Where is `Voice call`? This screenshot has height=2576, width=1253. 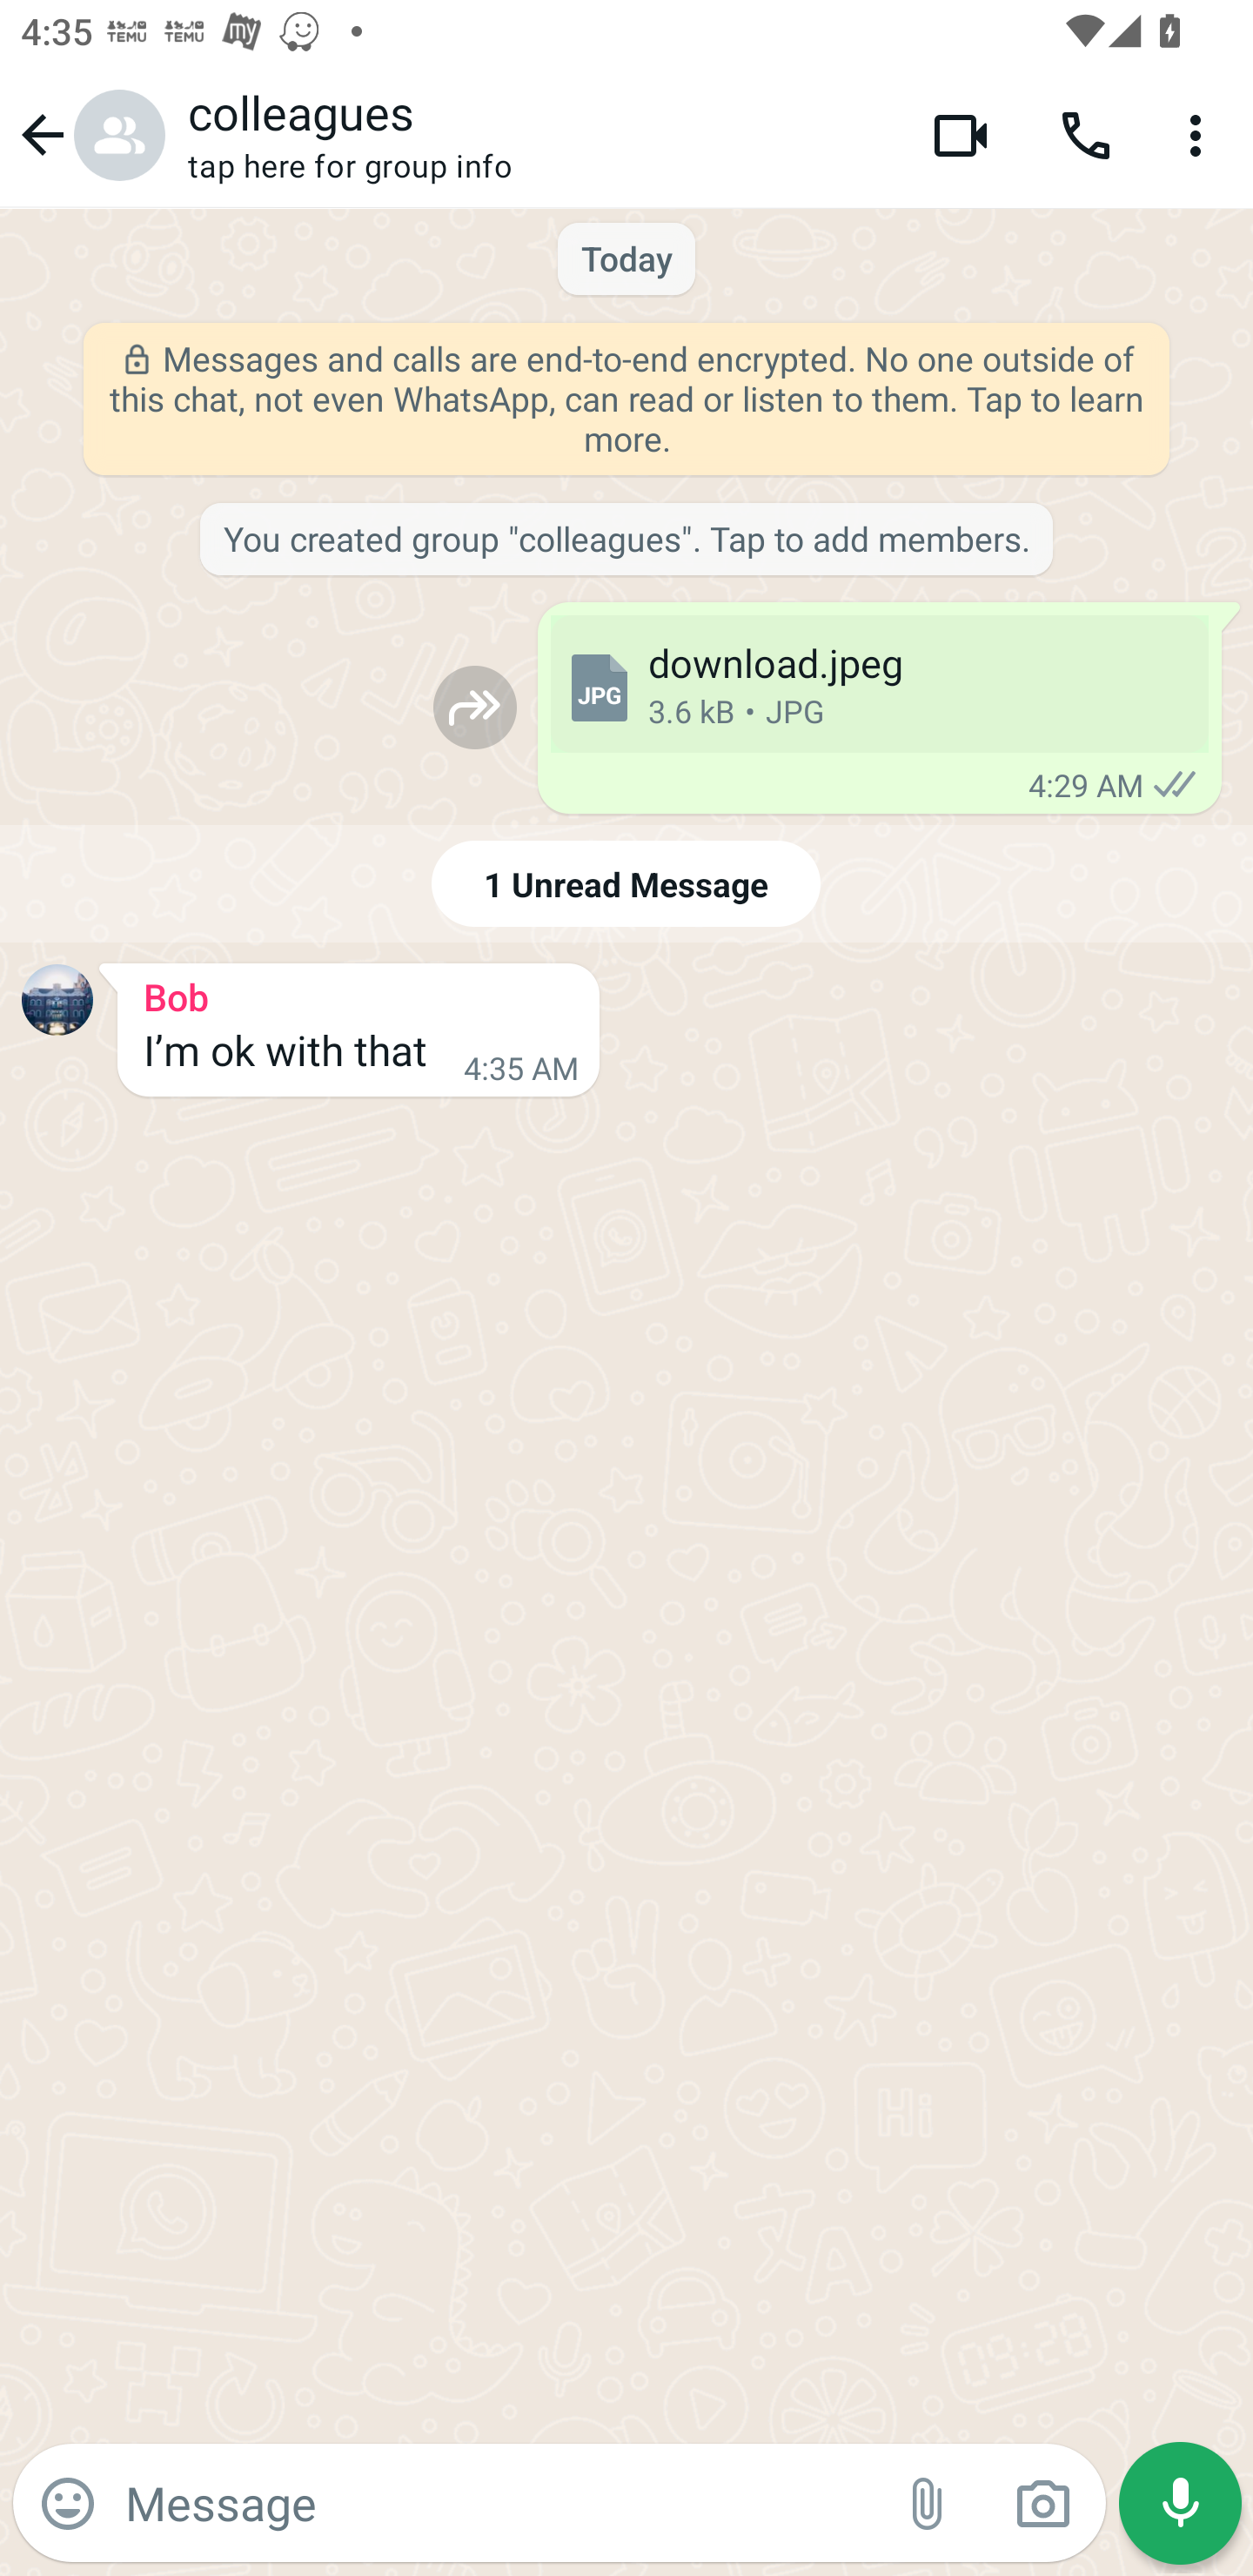 Voice call is located at coordinates (1086, 134).